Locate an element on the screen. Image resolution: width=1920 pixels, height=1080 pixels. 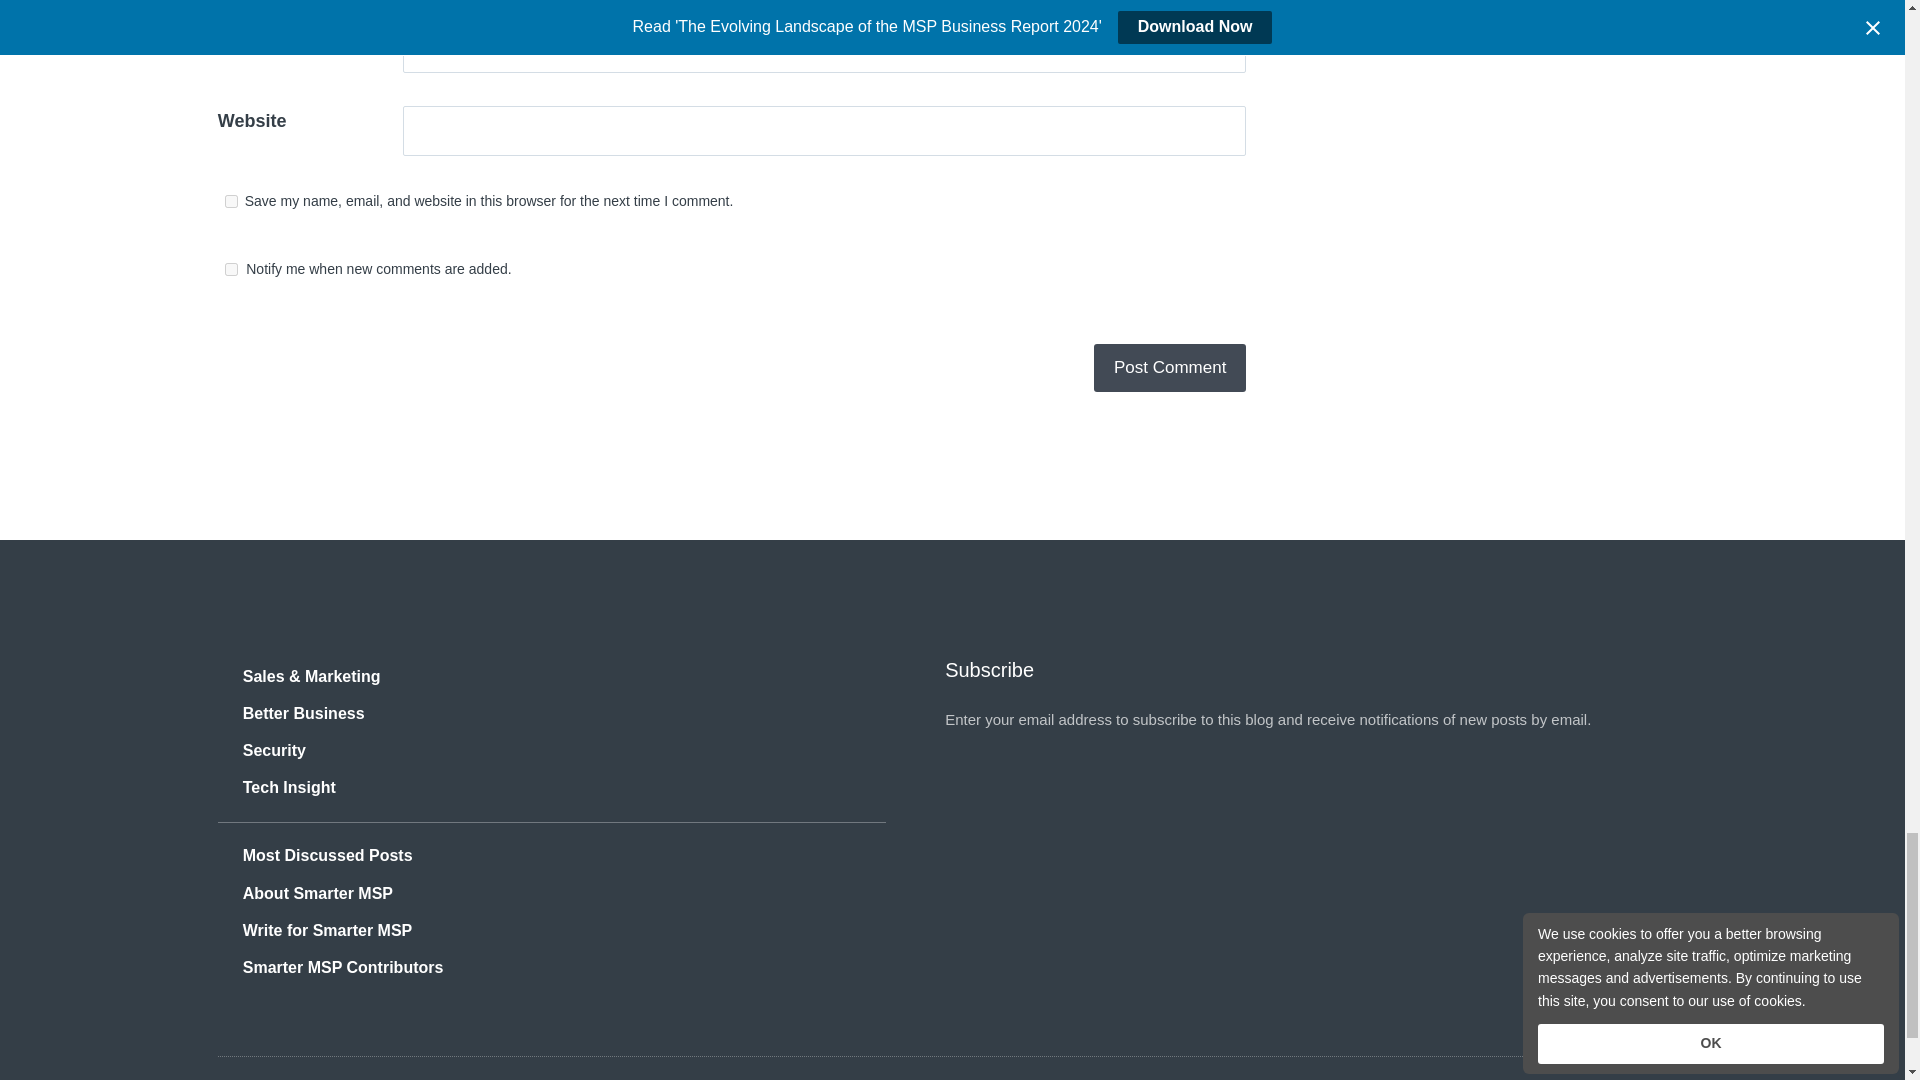
yes is located at coordinates (231, 202).